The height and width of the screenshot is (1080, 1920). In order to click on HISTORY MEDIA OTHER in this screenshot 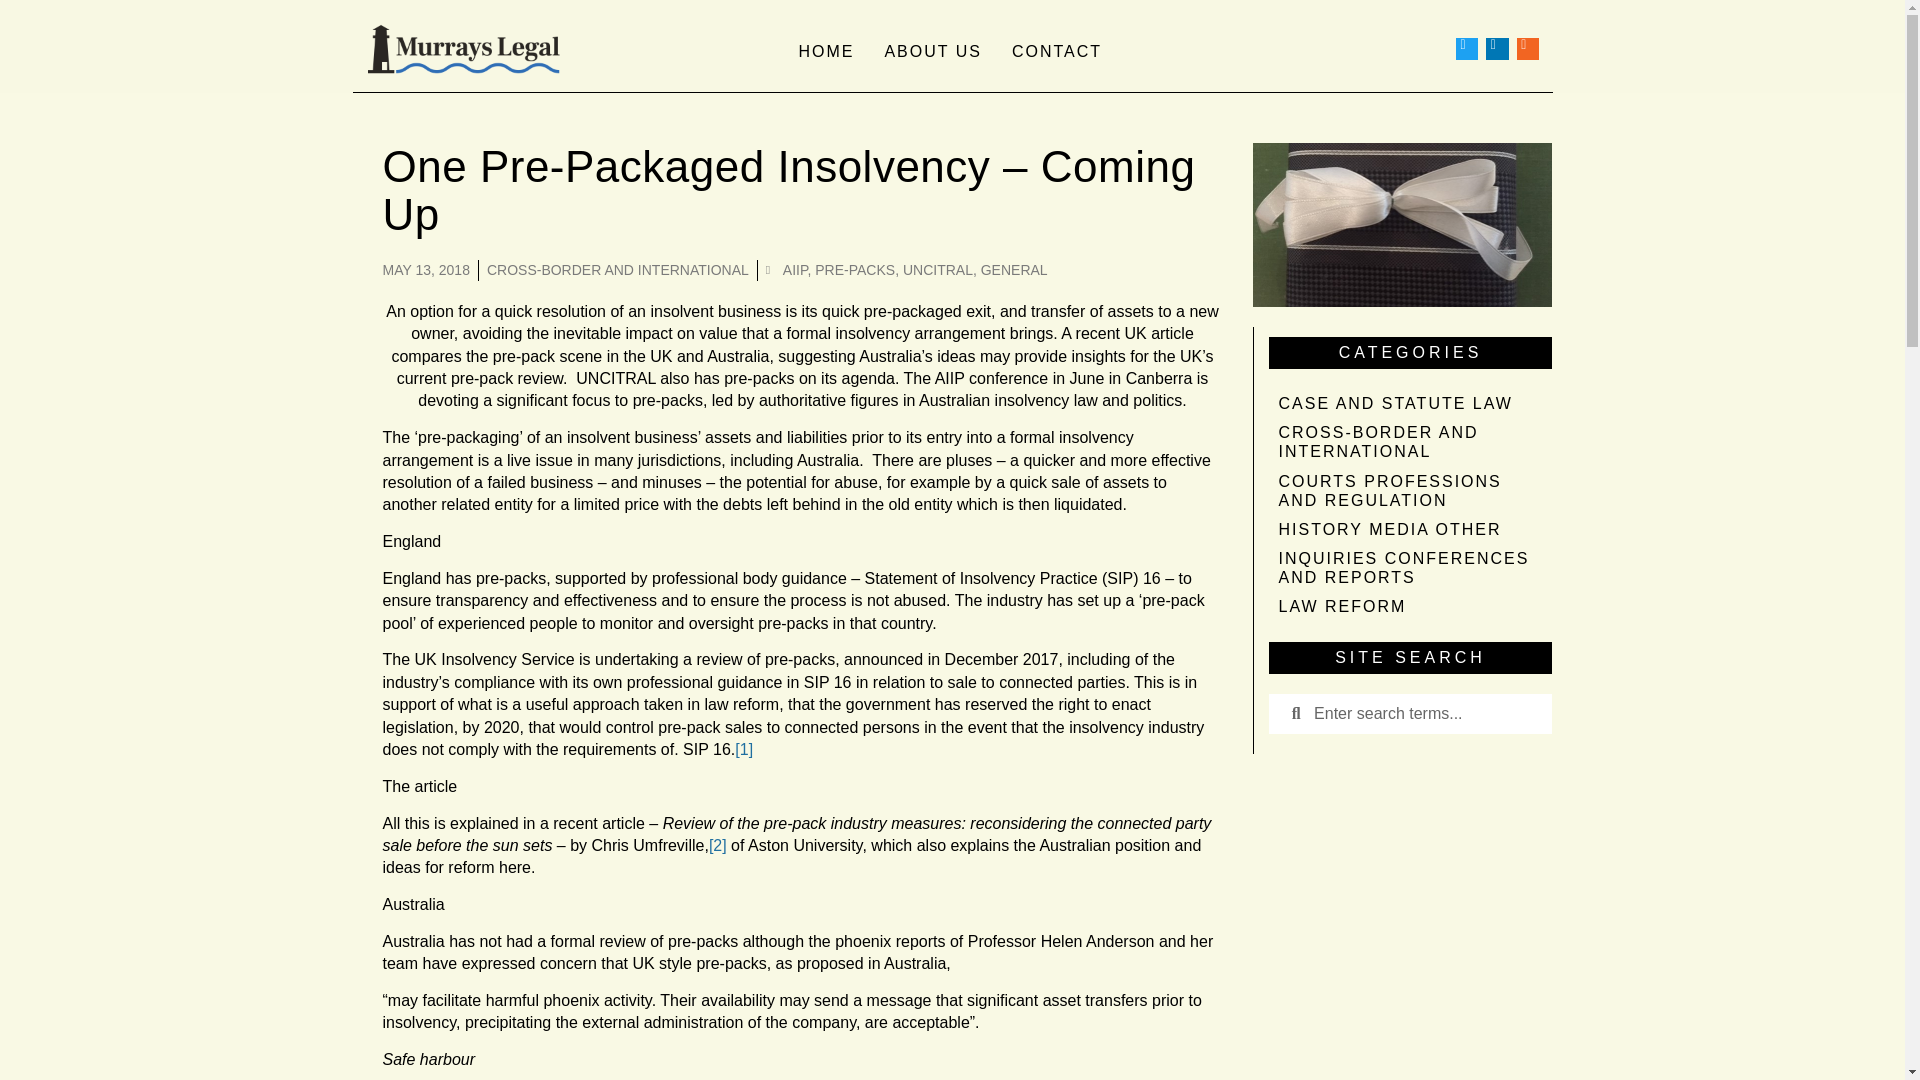, I will do `click(1409, 530)`.